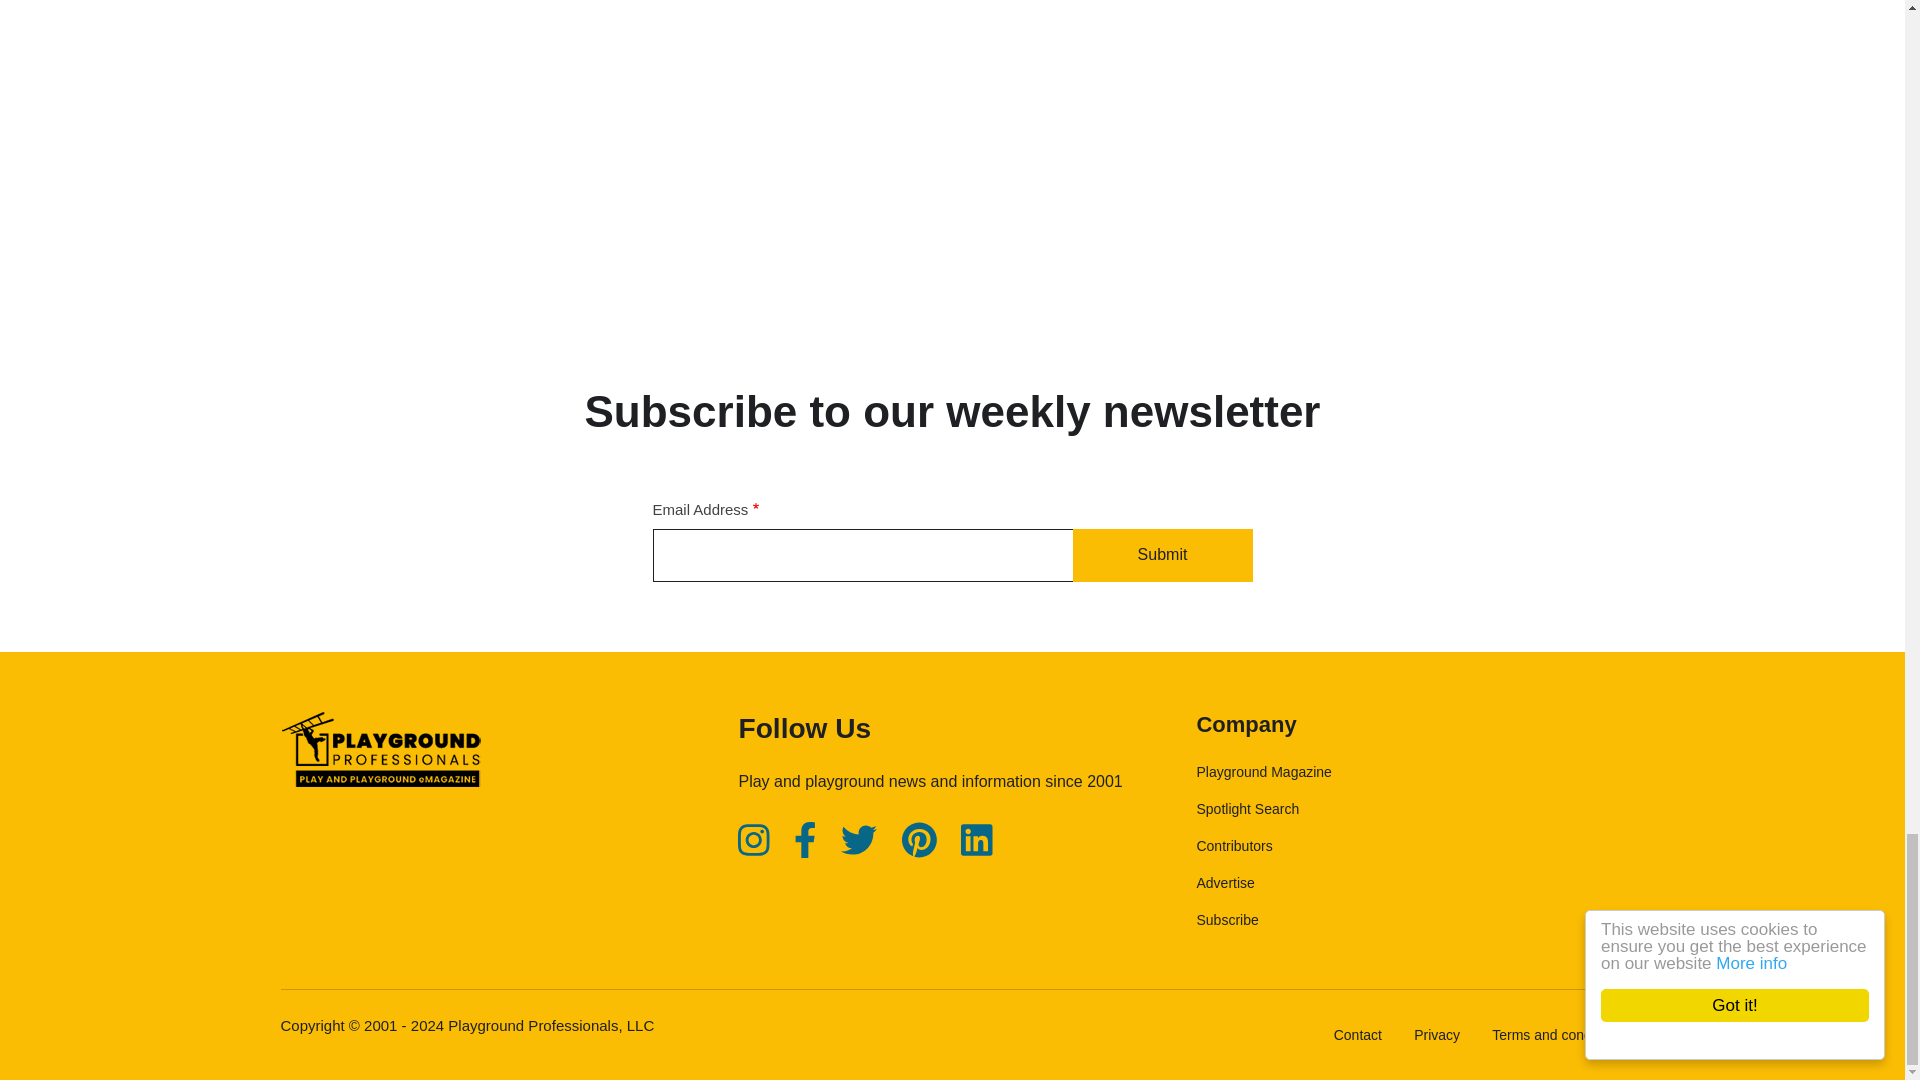 The height and width of the screenshot is (1080, 1920). Describe the element at coordinates (1161, 556) in the screenshot. I see `Submit` at that location.